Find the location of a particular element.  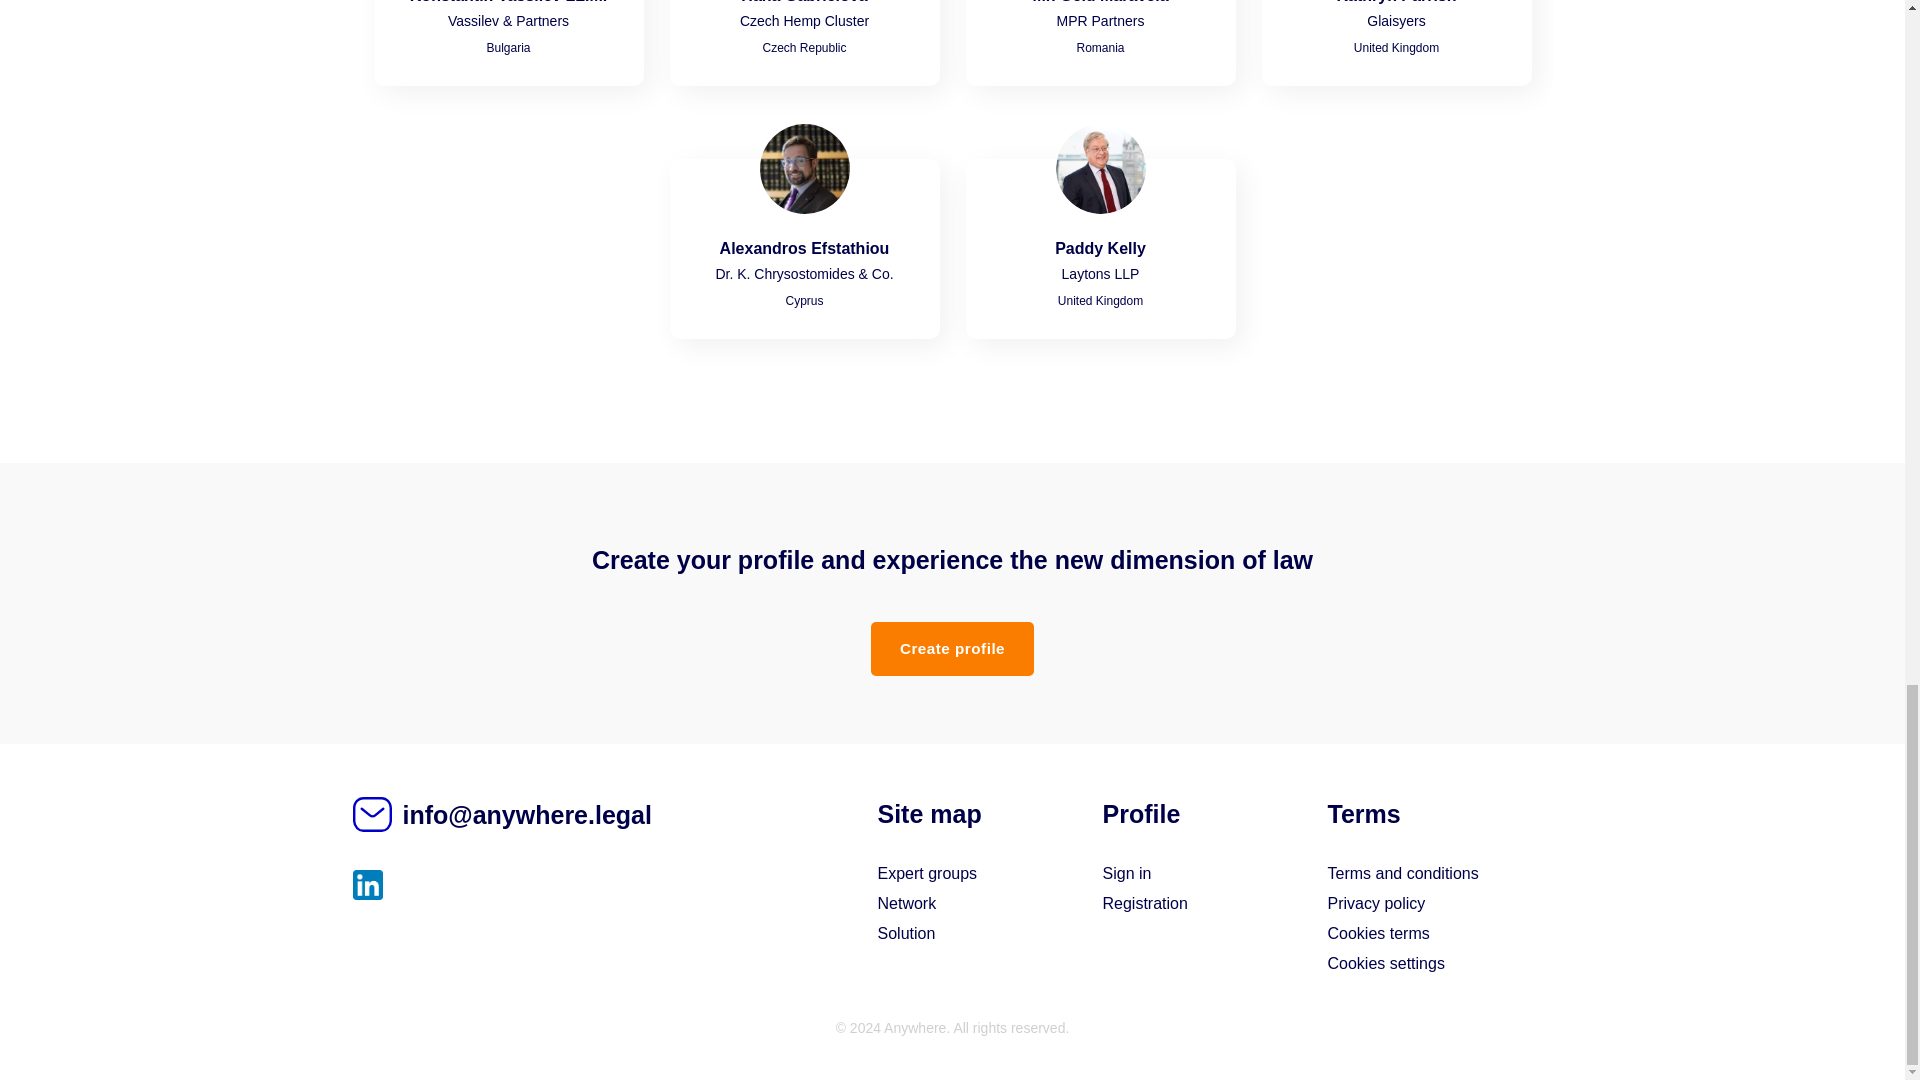

Privacy policy is located at coordinates (1377, 903).